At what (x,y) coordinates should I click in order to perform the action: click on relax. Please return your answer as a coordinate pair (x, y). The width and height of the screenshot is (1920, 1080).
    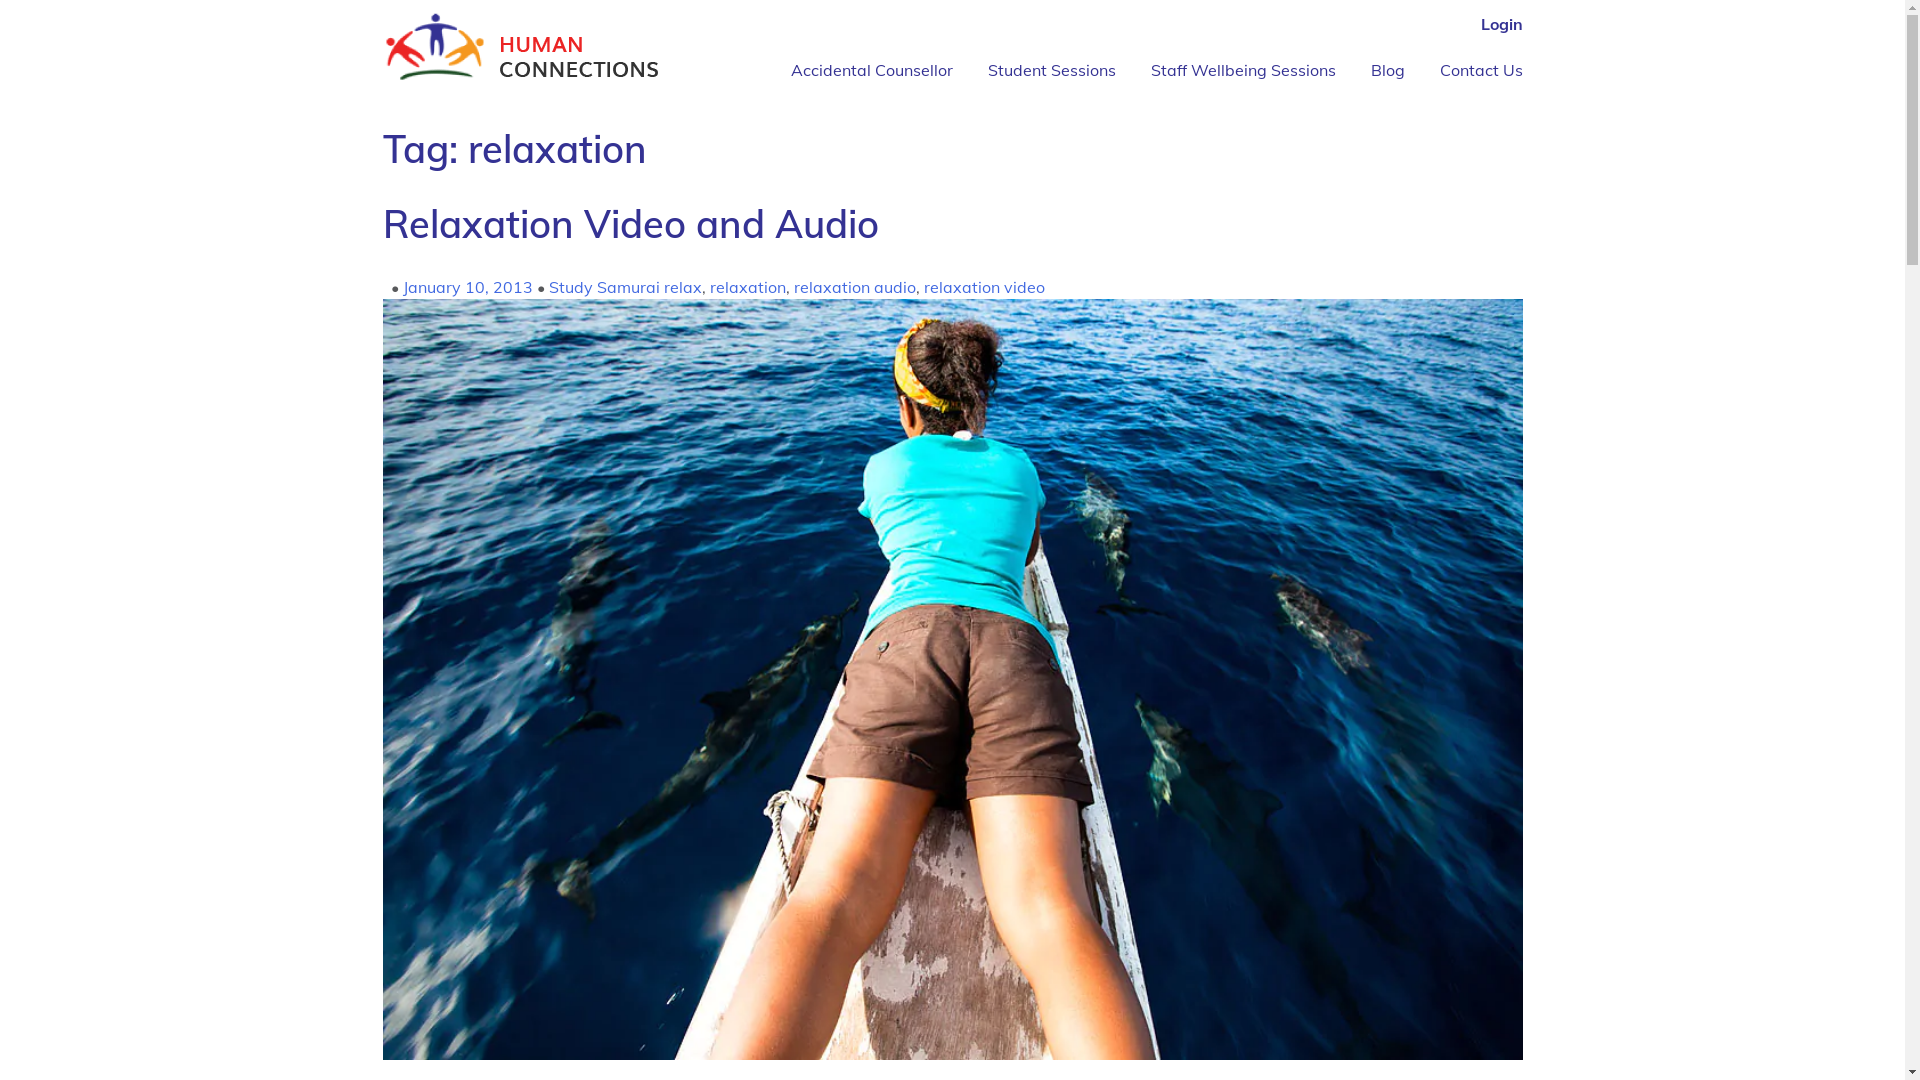
    Looking at the image, I should click on (683, 287).